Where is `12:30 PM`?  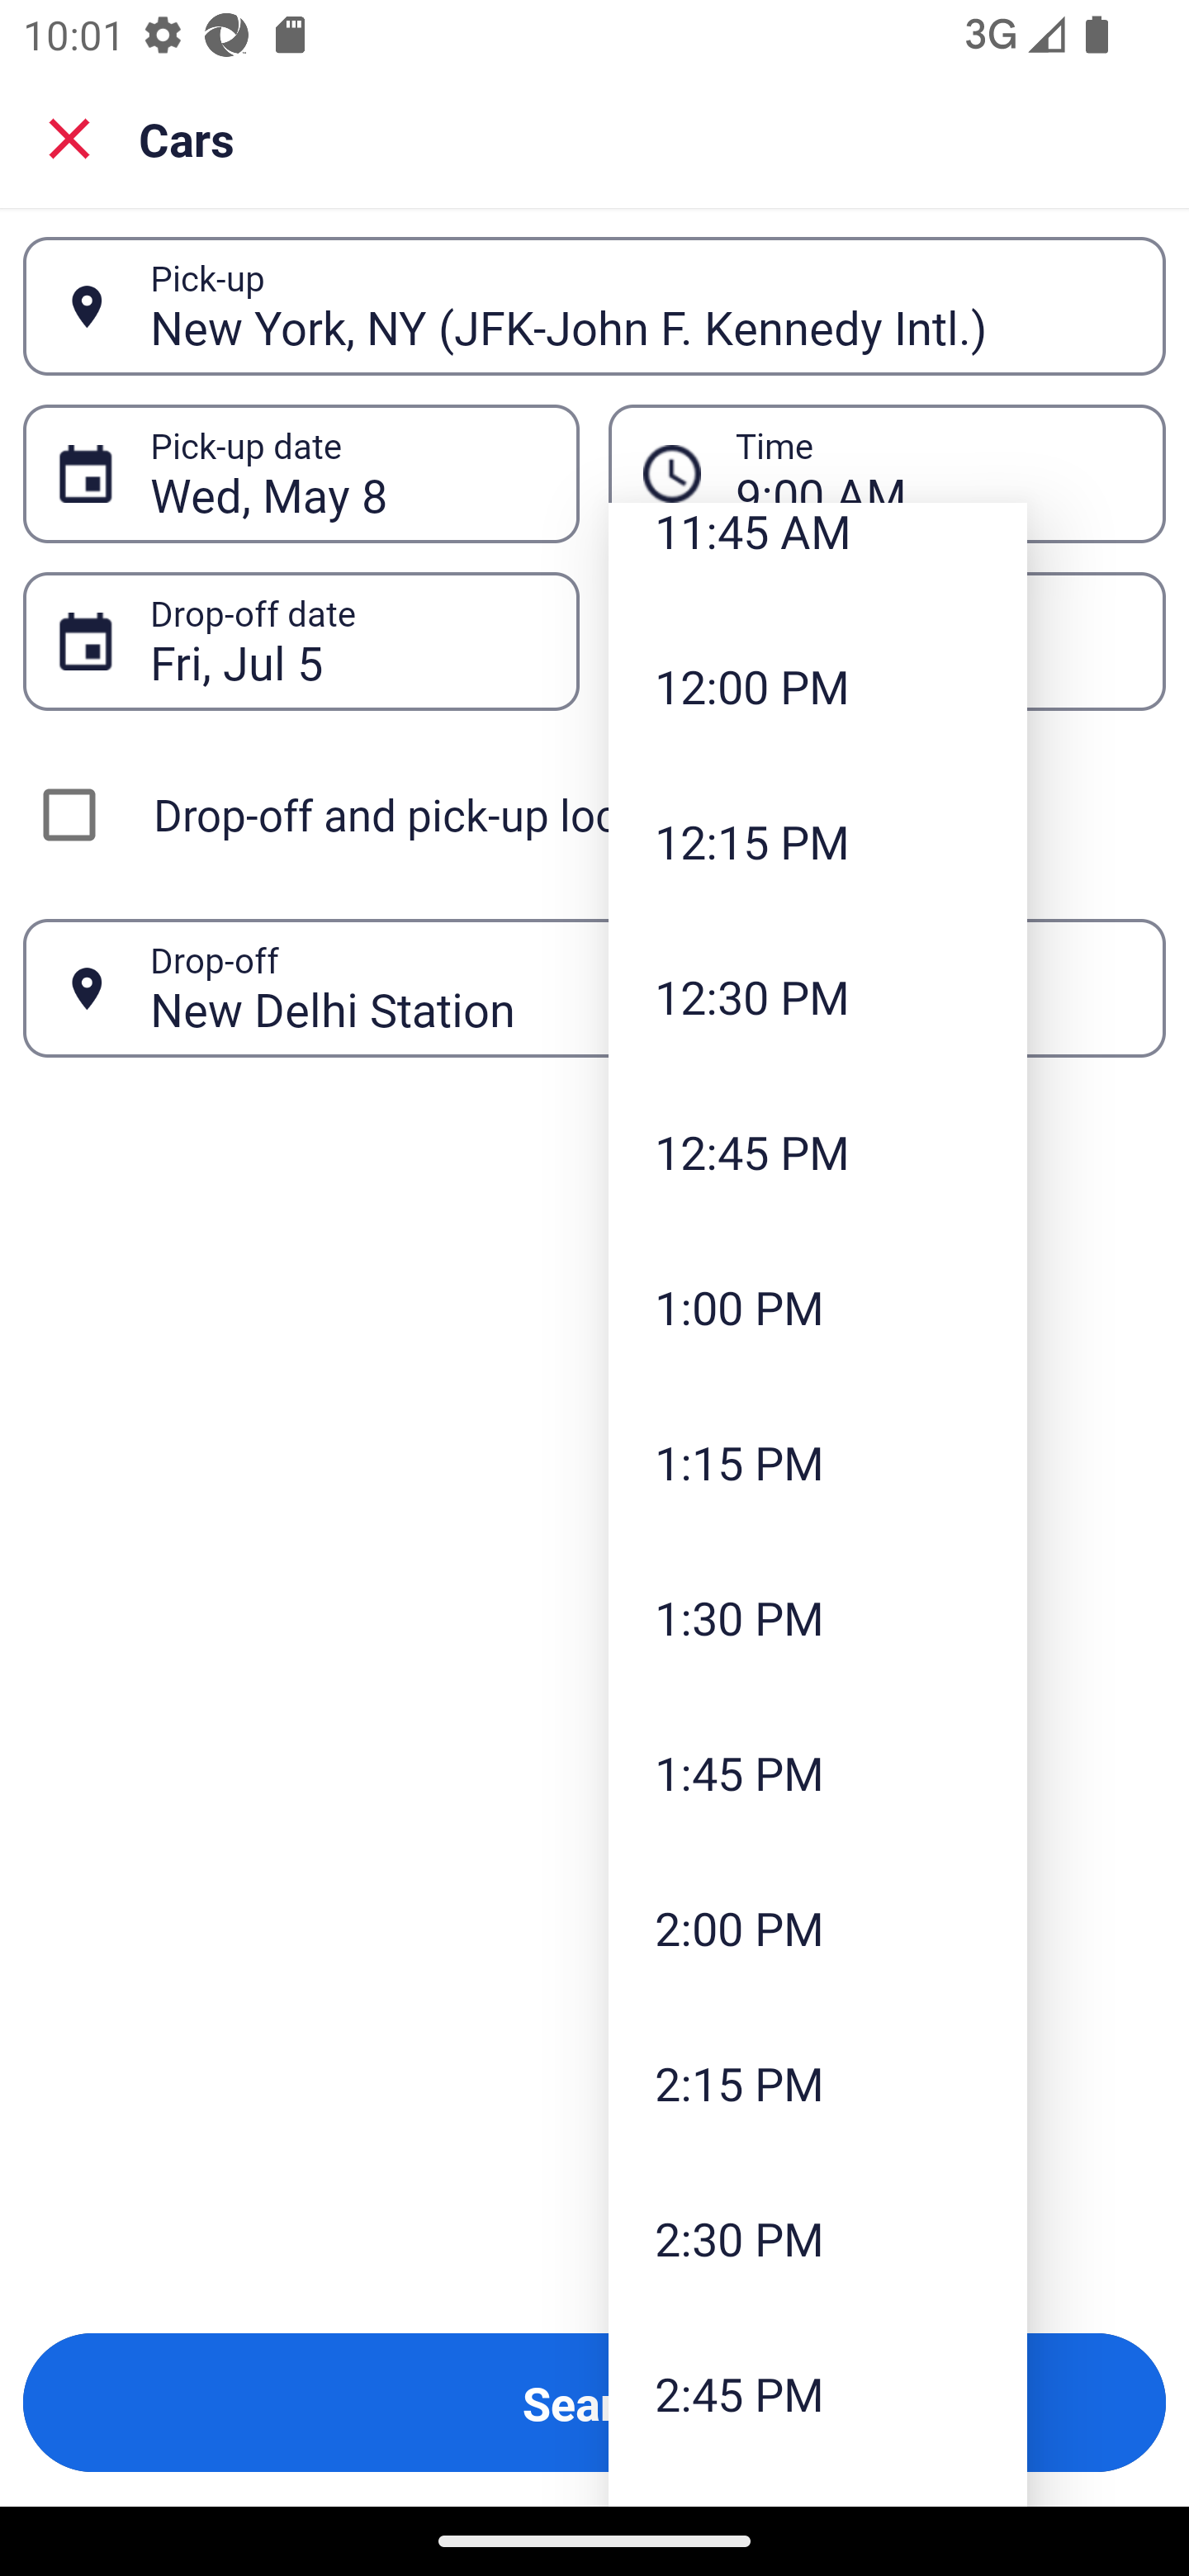
12:30 PM is located at coordinates (817, 997).